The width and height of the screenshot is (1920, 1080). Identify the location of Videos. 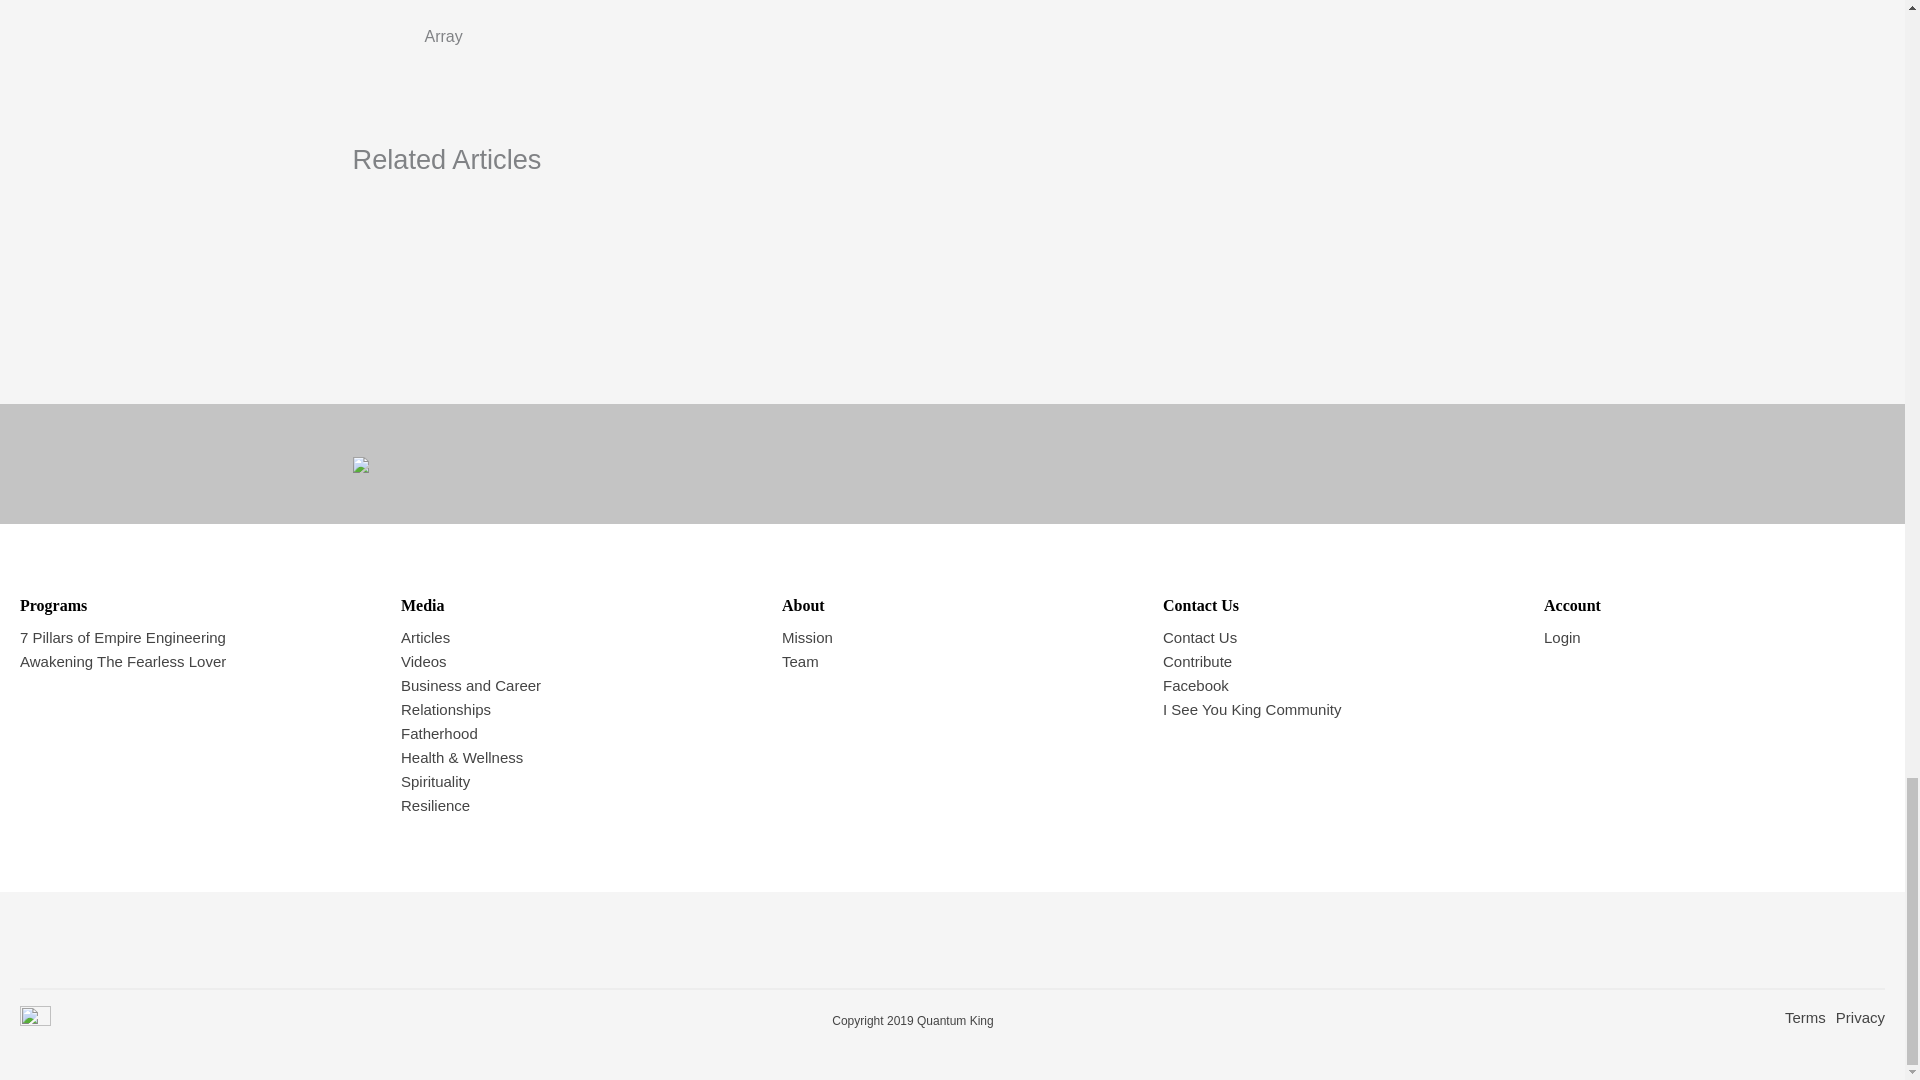
(424, 661).